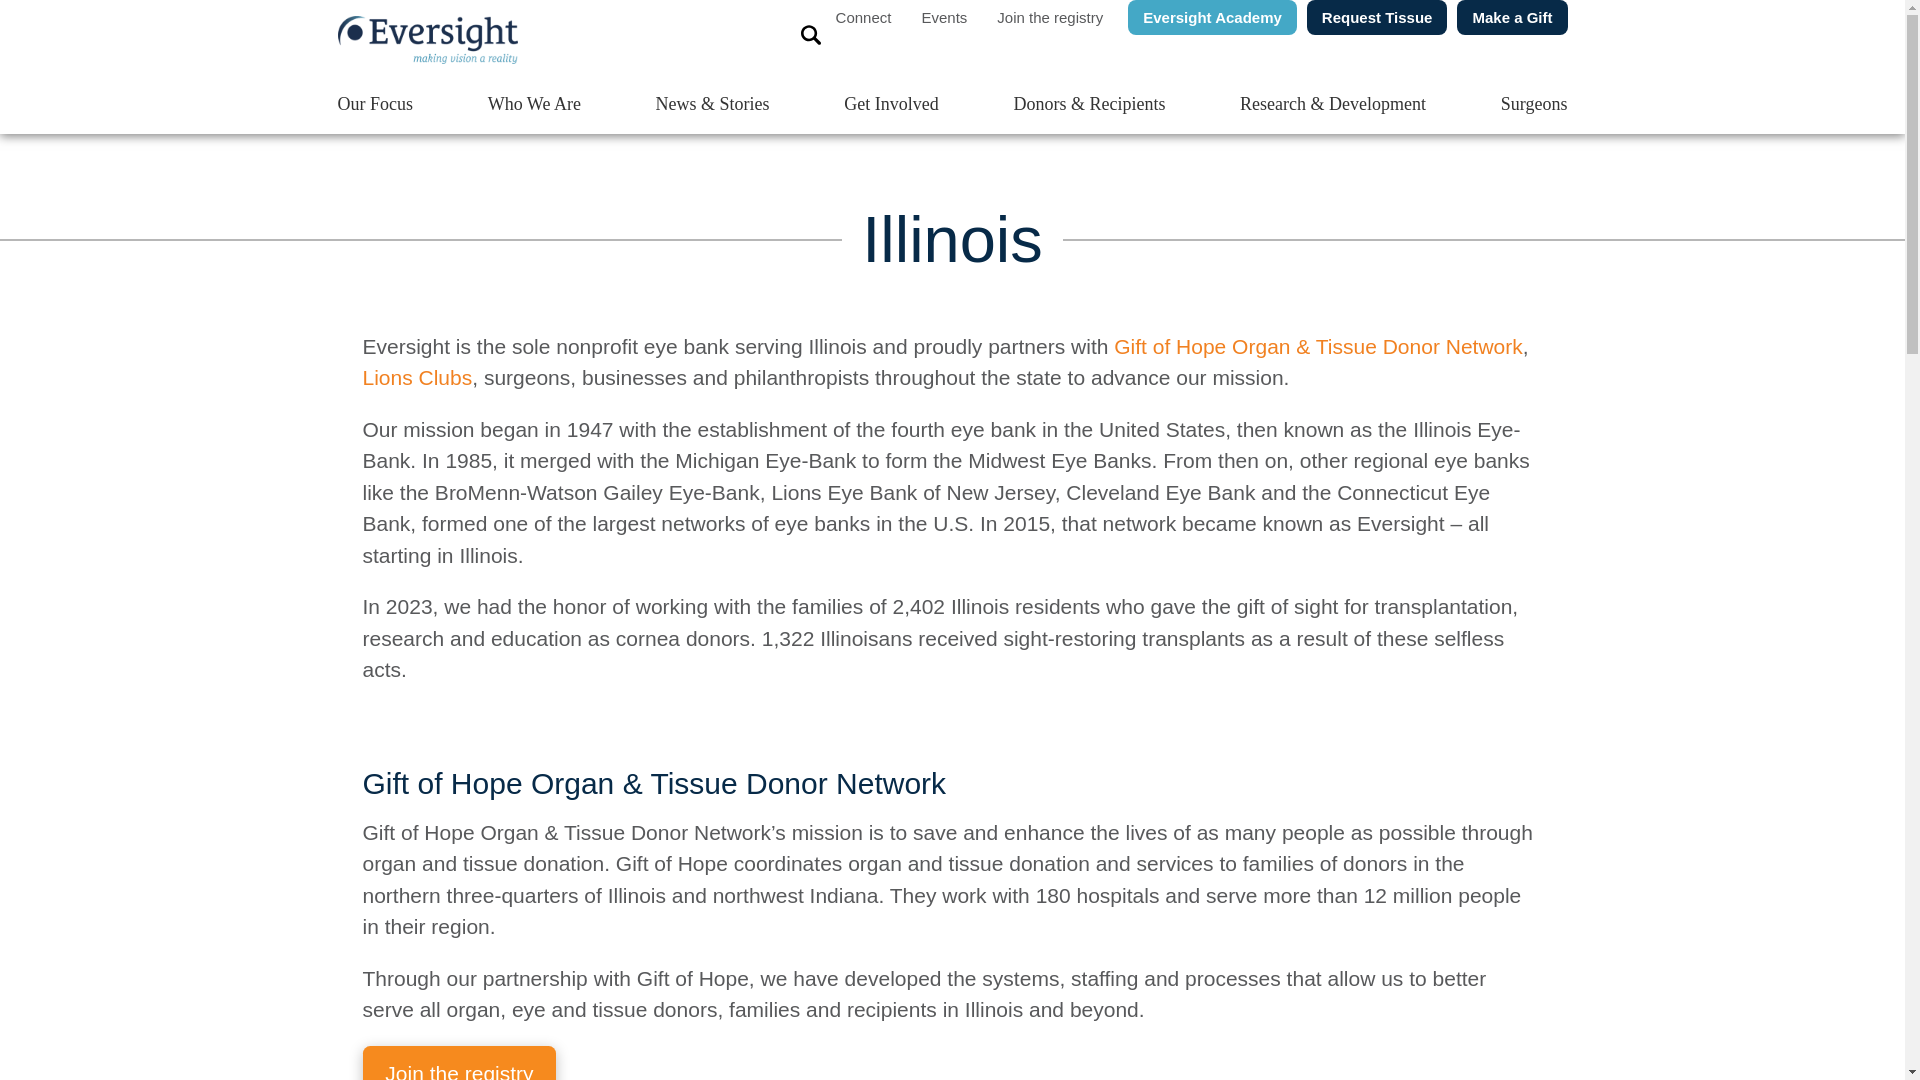 The height and width of the screenshot is (1080, 1920). What do you see at coordinates (890, 104) in the screenshot?
I see `Get Involved` at bounding box center [890, 104].